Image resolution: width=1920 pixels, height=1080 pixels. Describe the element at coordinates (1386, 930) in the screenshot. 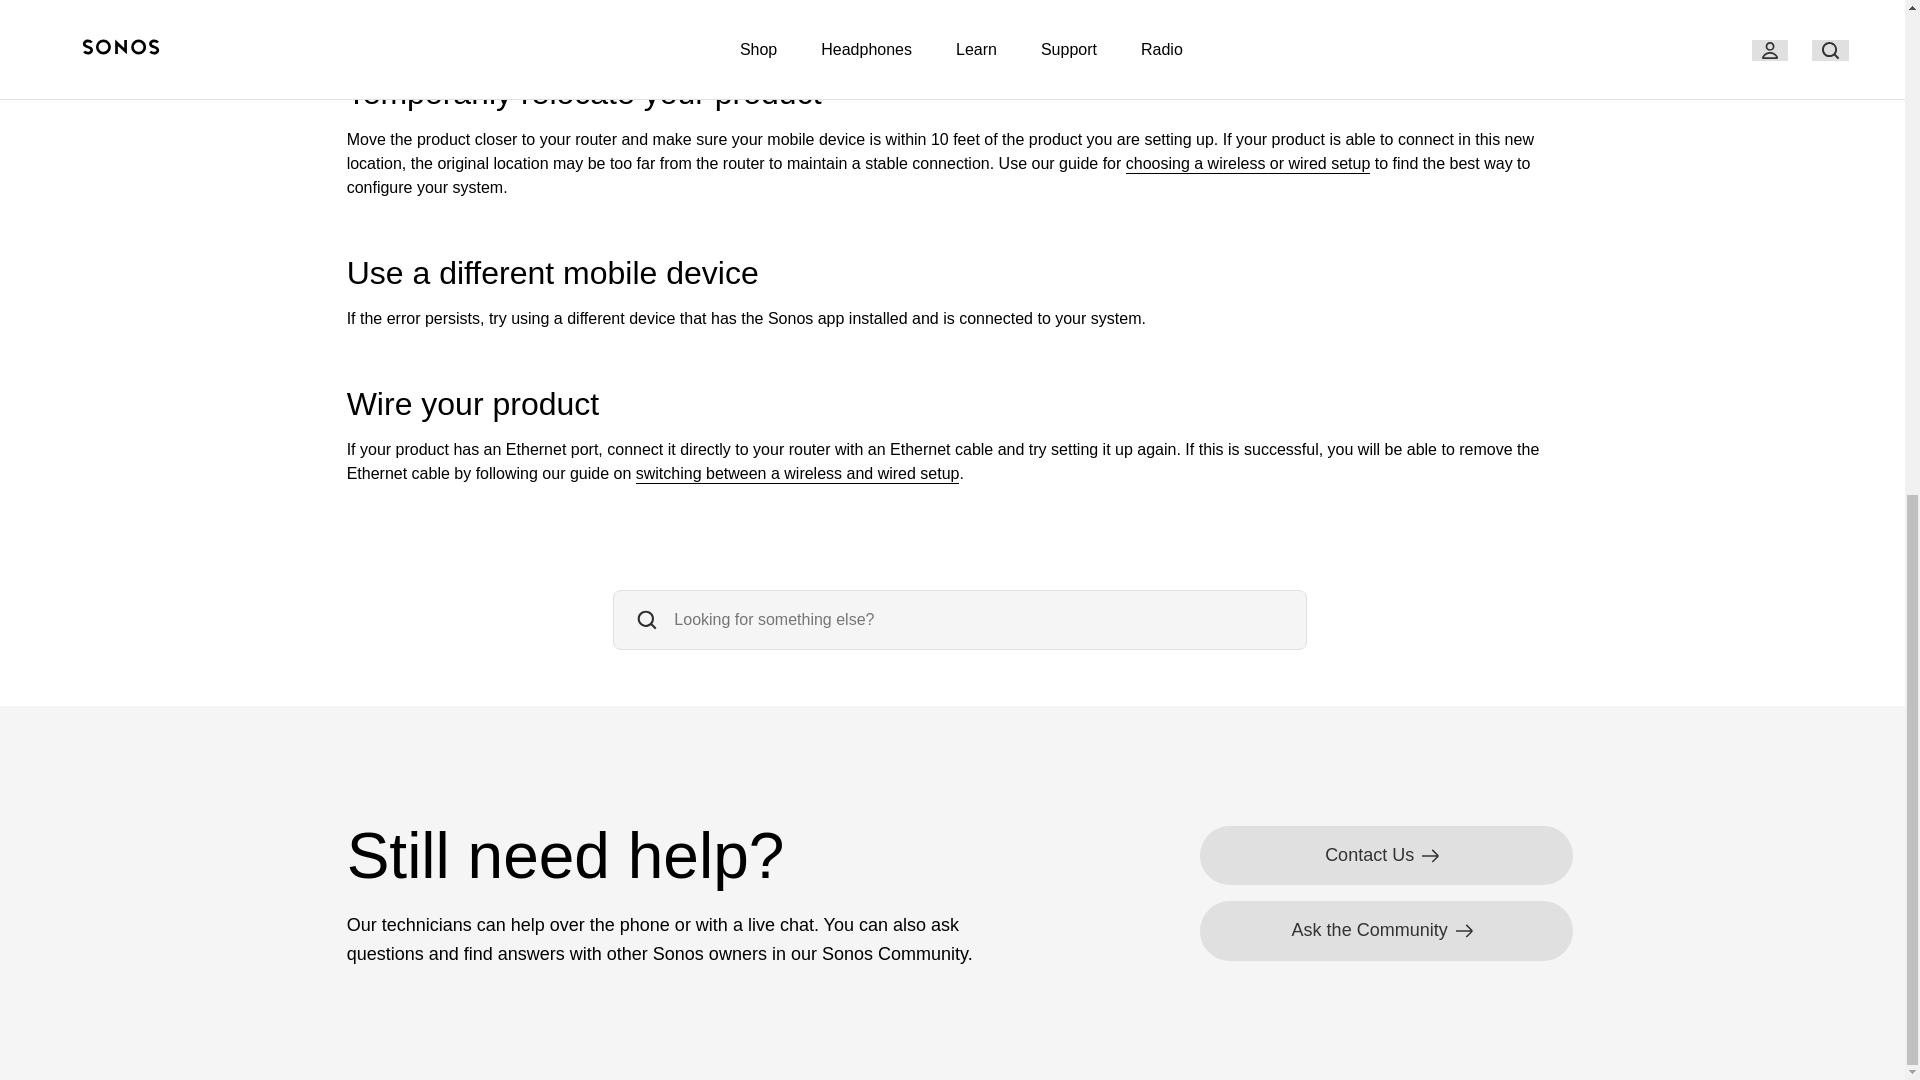

I see `Ask the Community` at that location.